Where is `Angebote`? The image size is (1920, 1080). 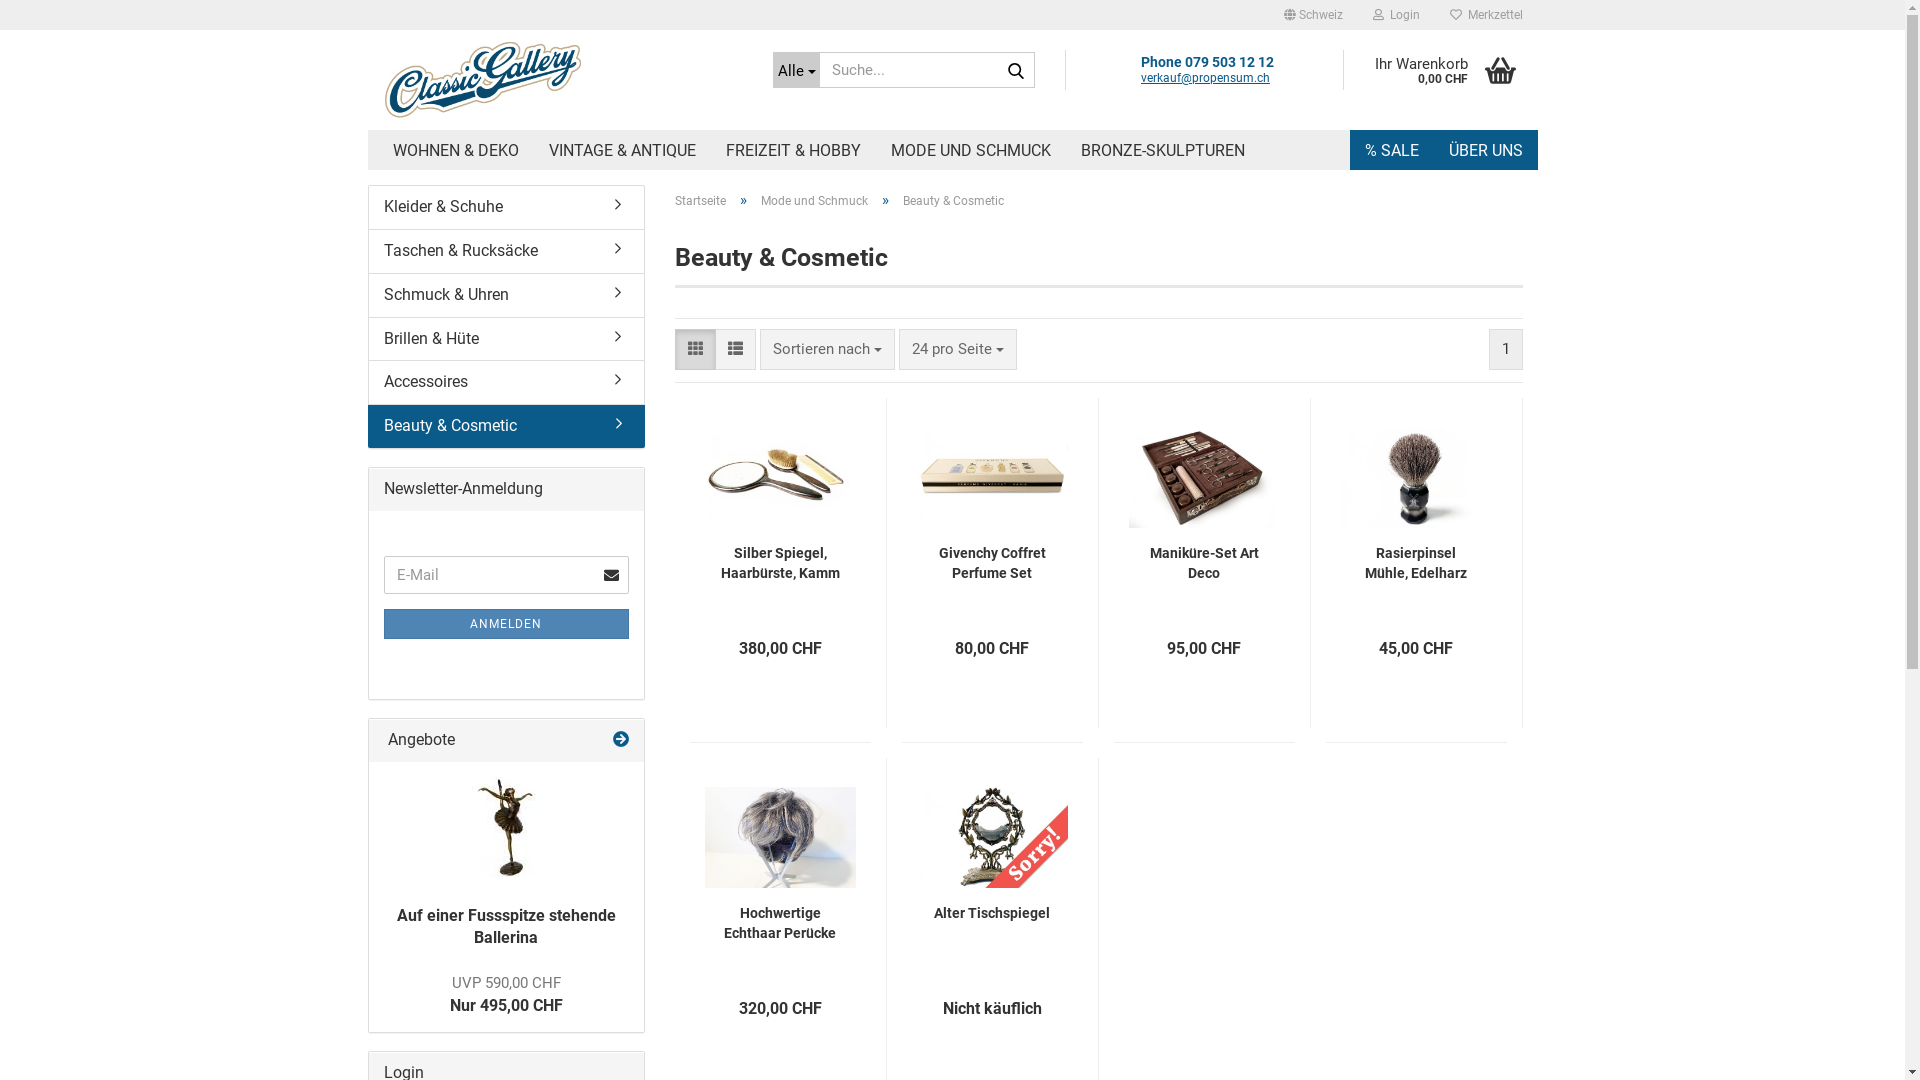
Angebote is located at coordinates (621, 740).